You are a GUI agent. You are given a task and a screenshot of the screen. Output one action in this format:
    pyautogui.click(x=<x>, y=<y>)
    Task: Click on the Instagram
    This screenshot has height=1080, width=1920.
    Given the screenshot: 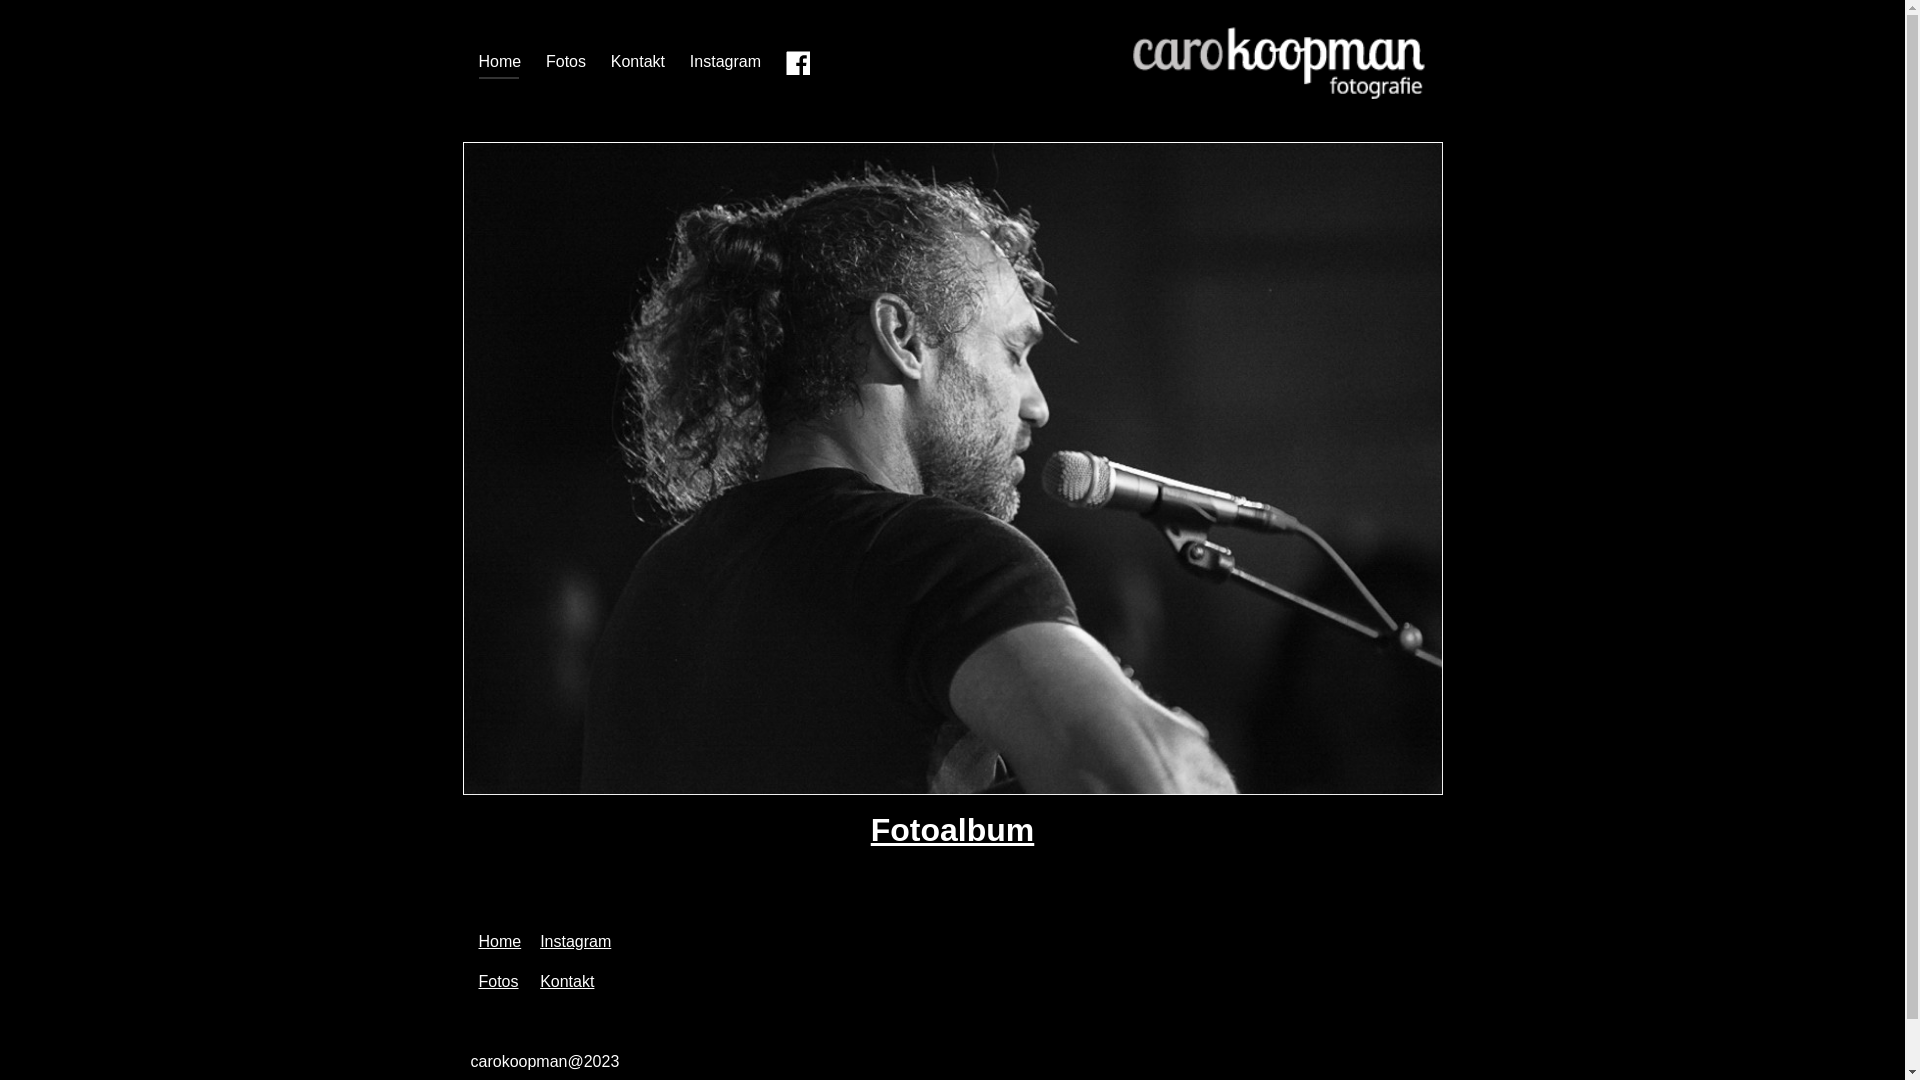 What is the action you would take?
    pyautogui.click(x=576, y=942)
    